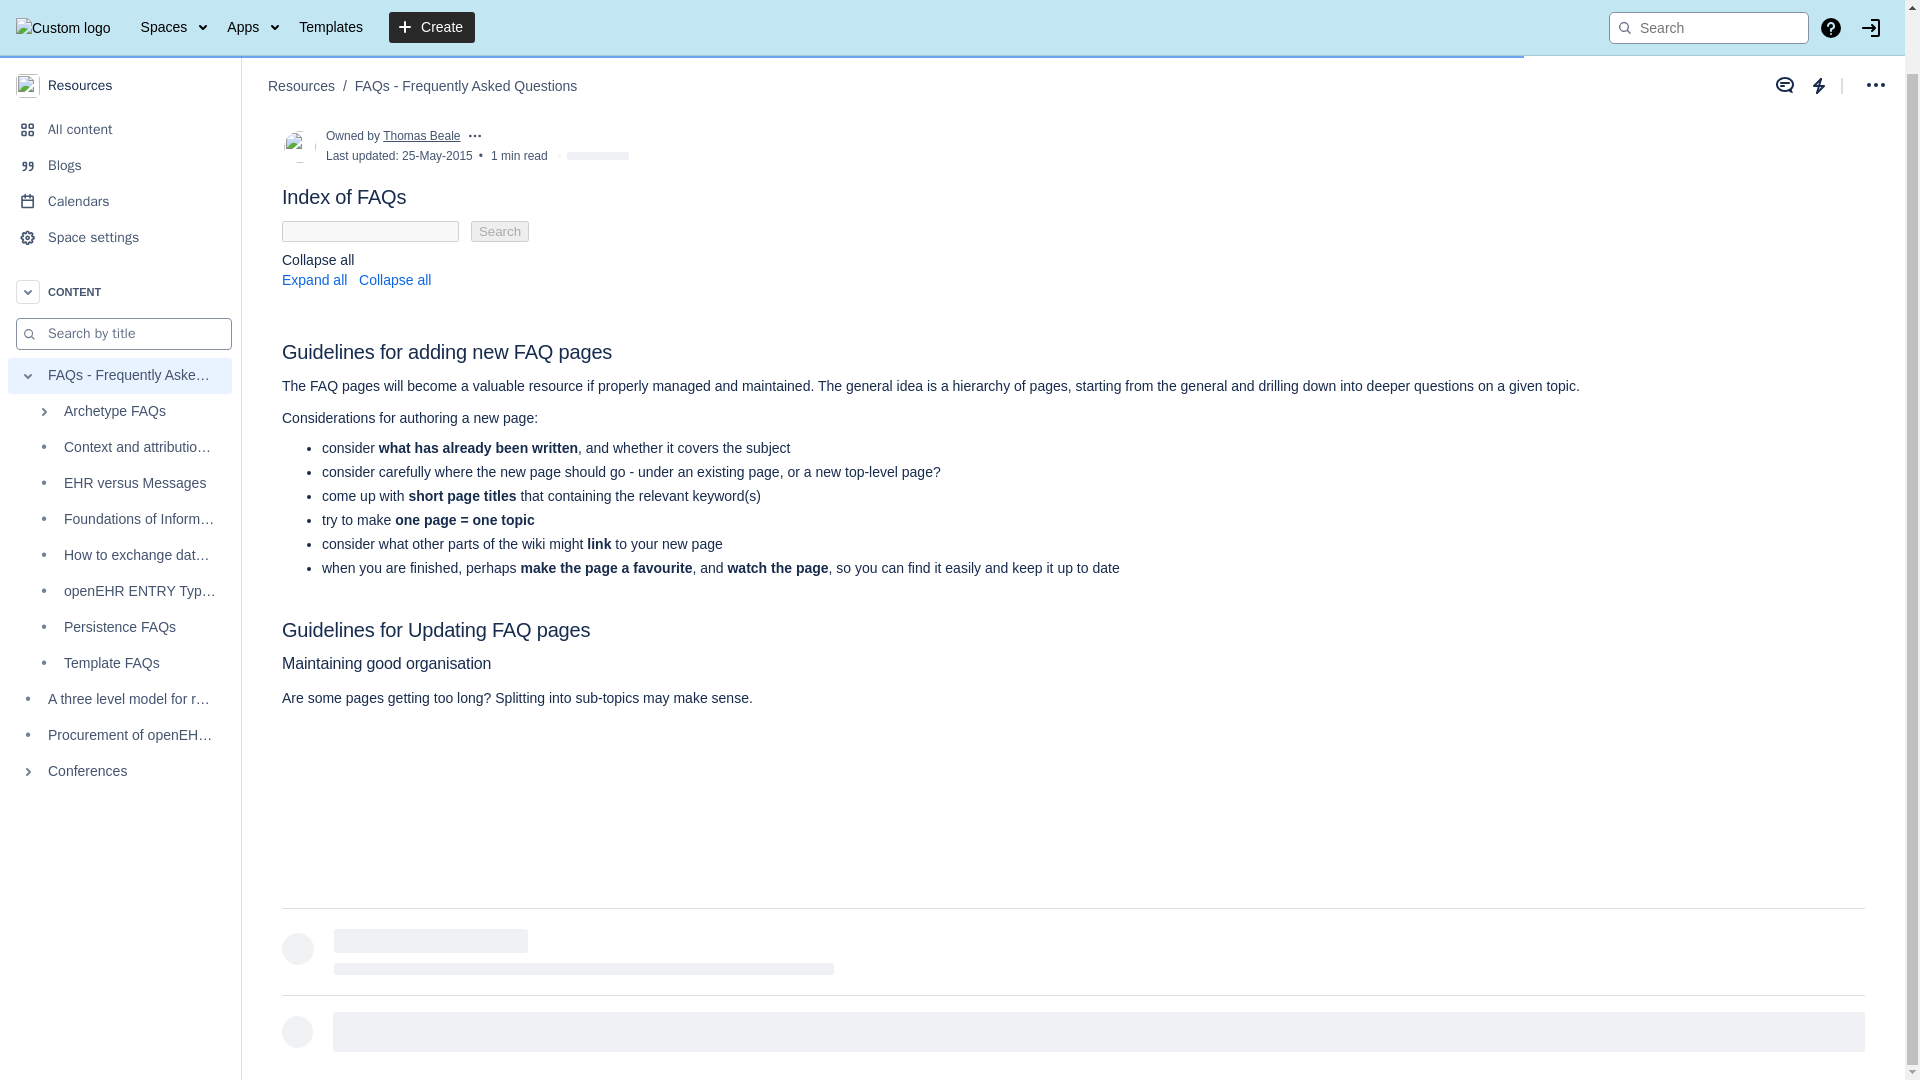 Image resolution: width=1920 pixels, height=1080 pixels. I want to click on Calendars, so click(120, 137).